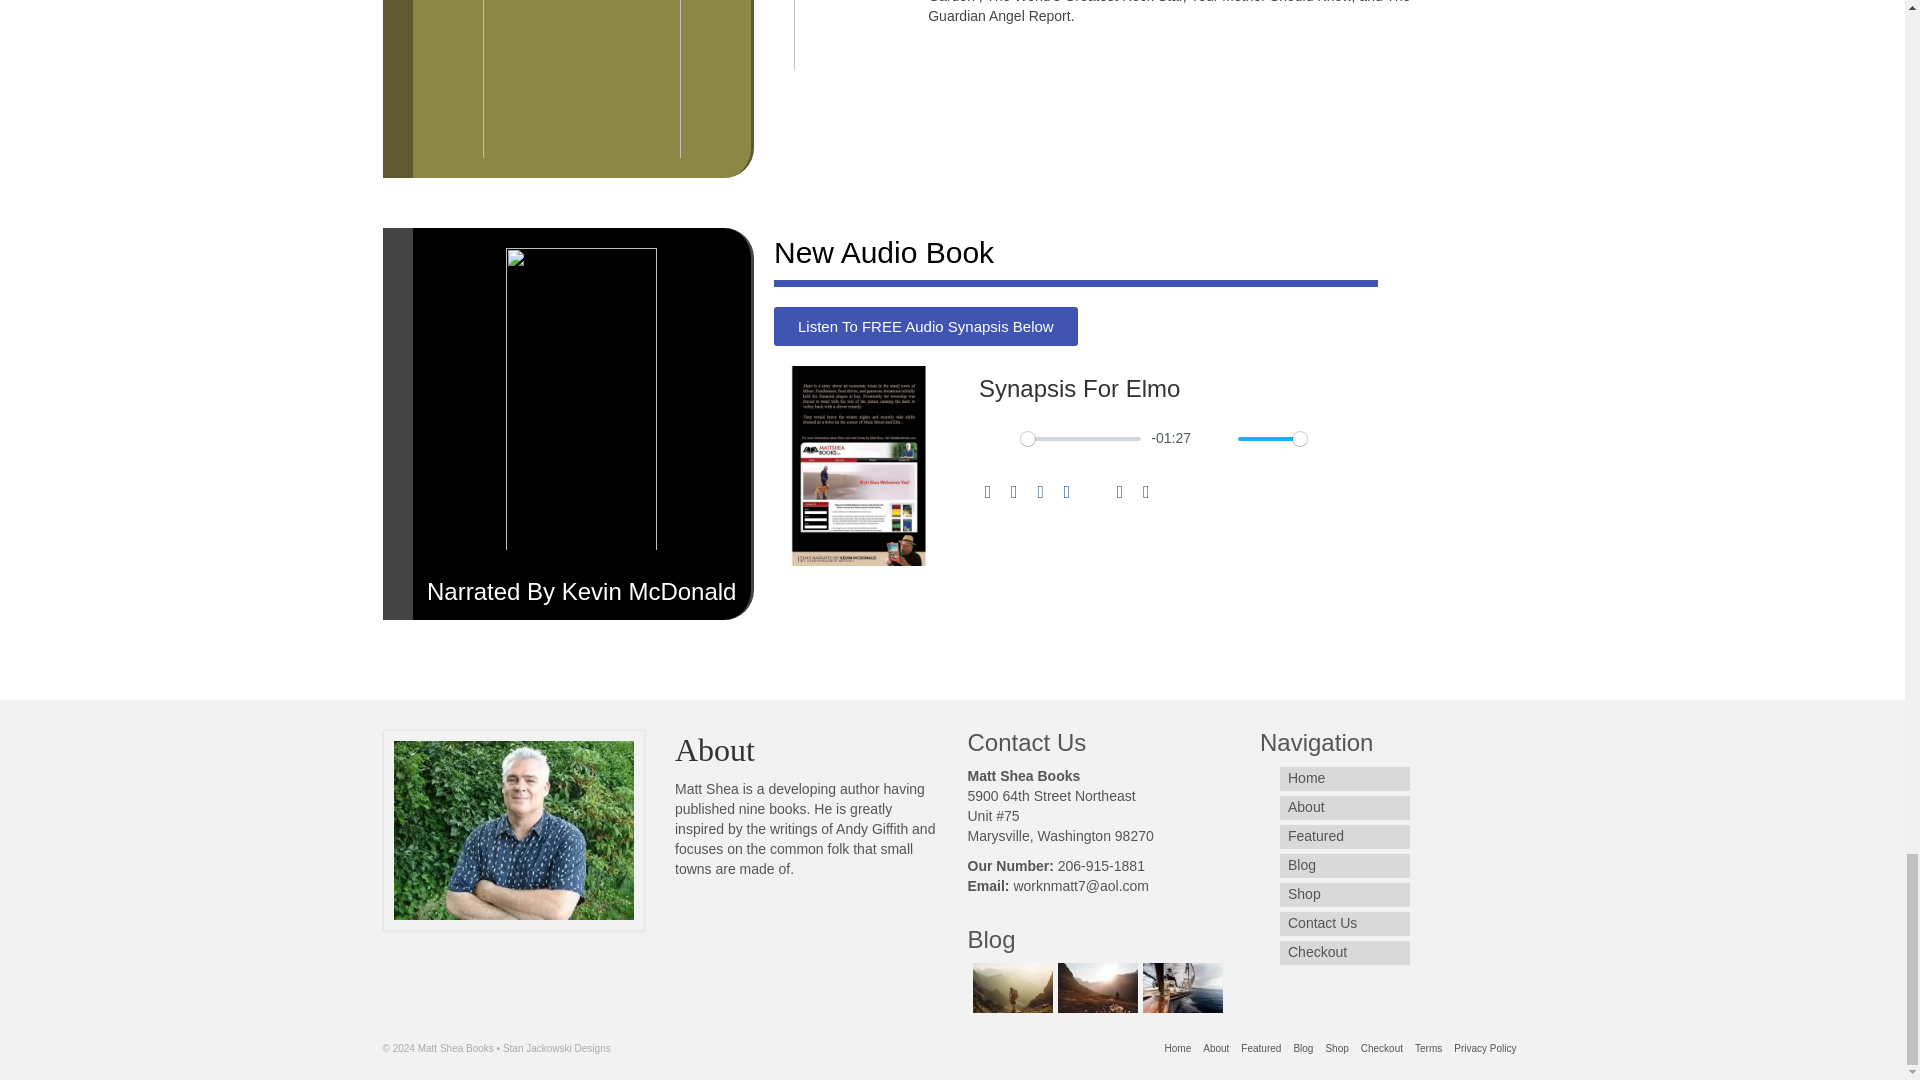 This screenshot has width=1920, height=1080. What do you see at coordinates (1180, 988) in the screenshot?
I see `A Barrel Full Of Monkeys` at bounding box center [1180, 988].